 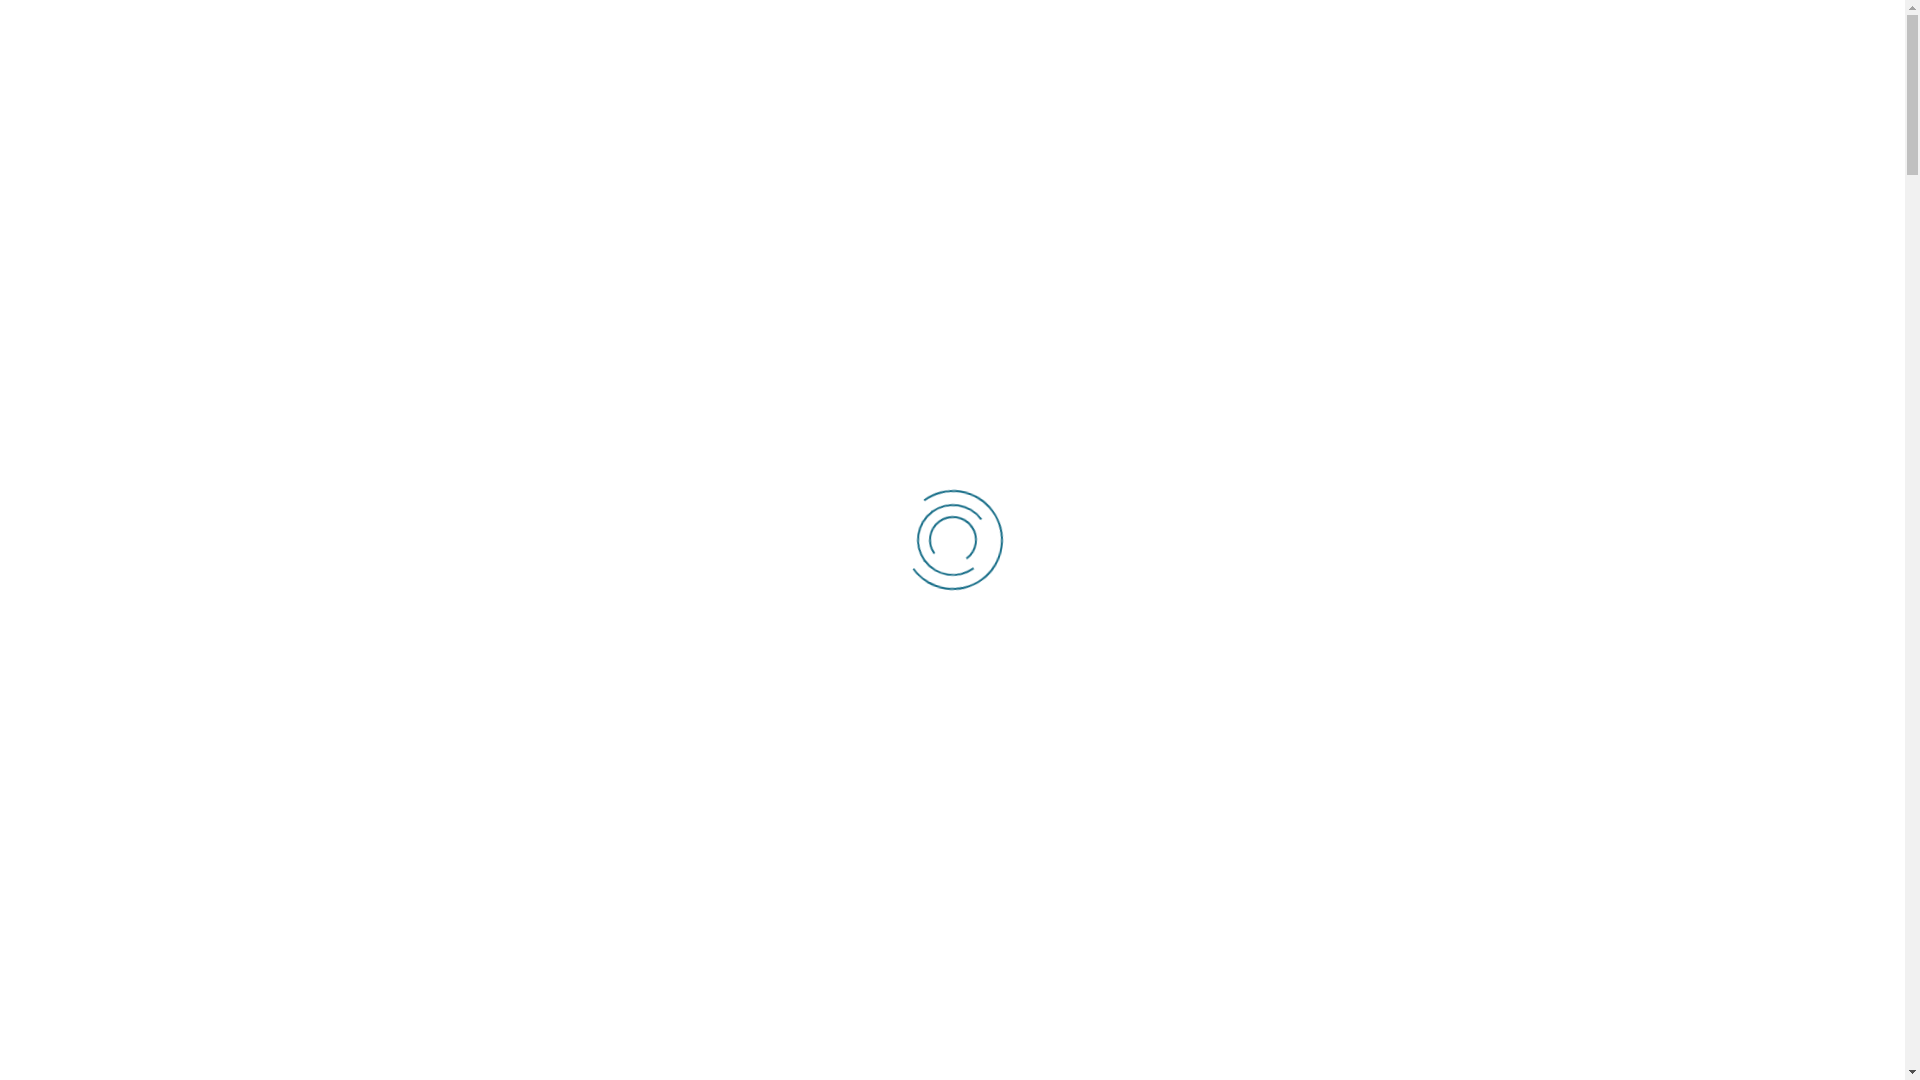 I want to click on ON-LINE MODULES, so click(x=892, y=225).